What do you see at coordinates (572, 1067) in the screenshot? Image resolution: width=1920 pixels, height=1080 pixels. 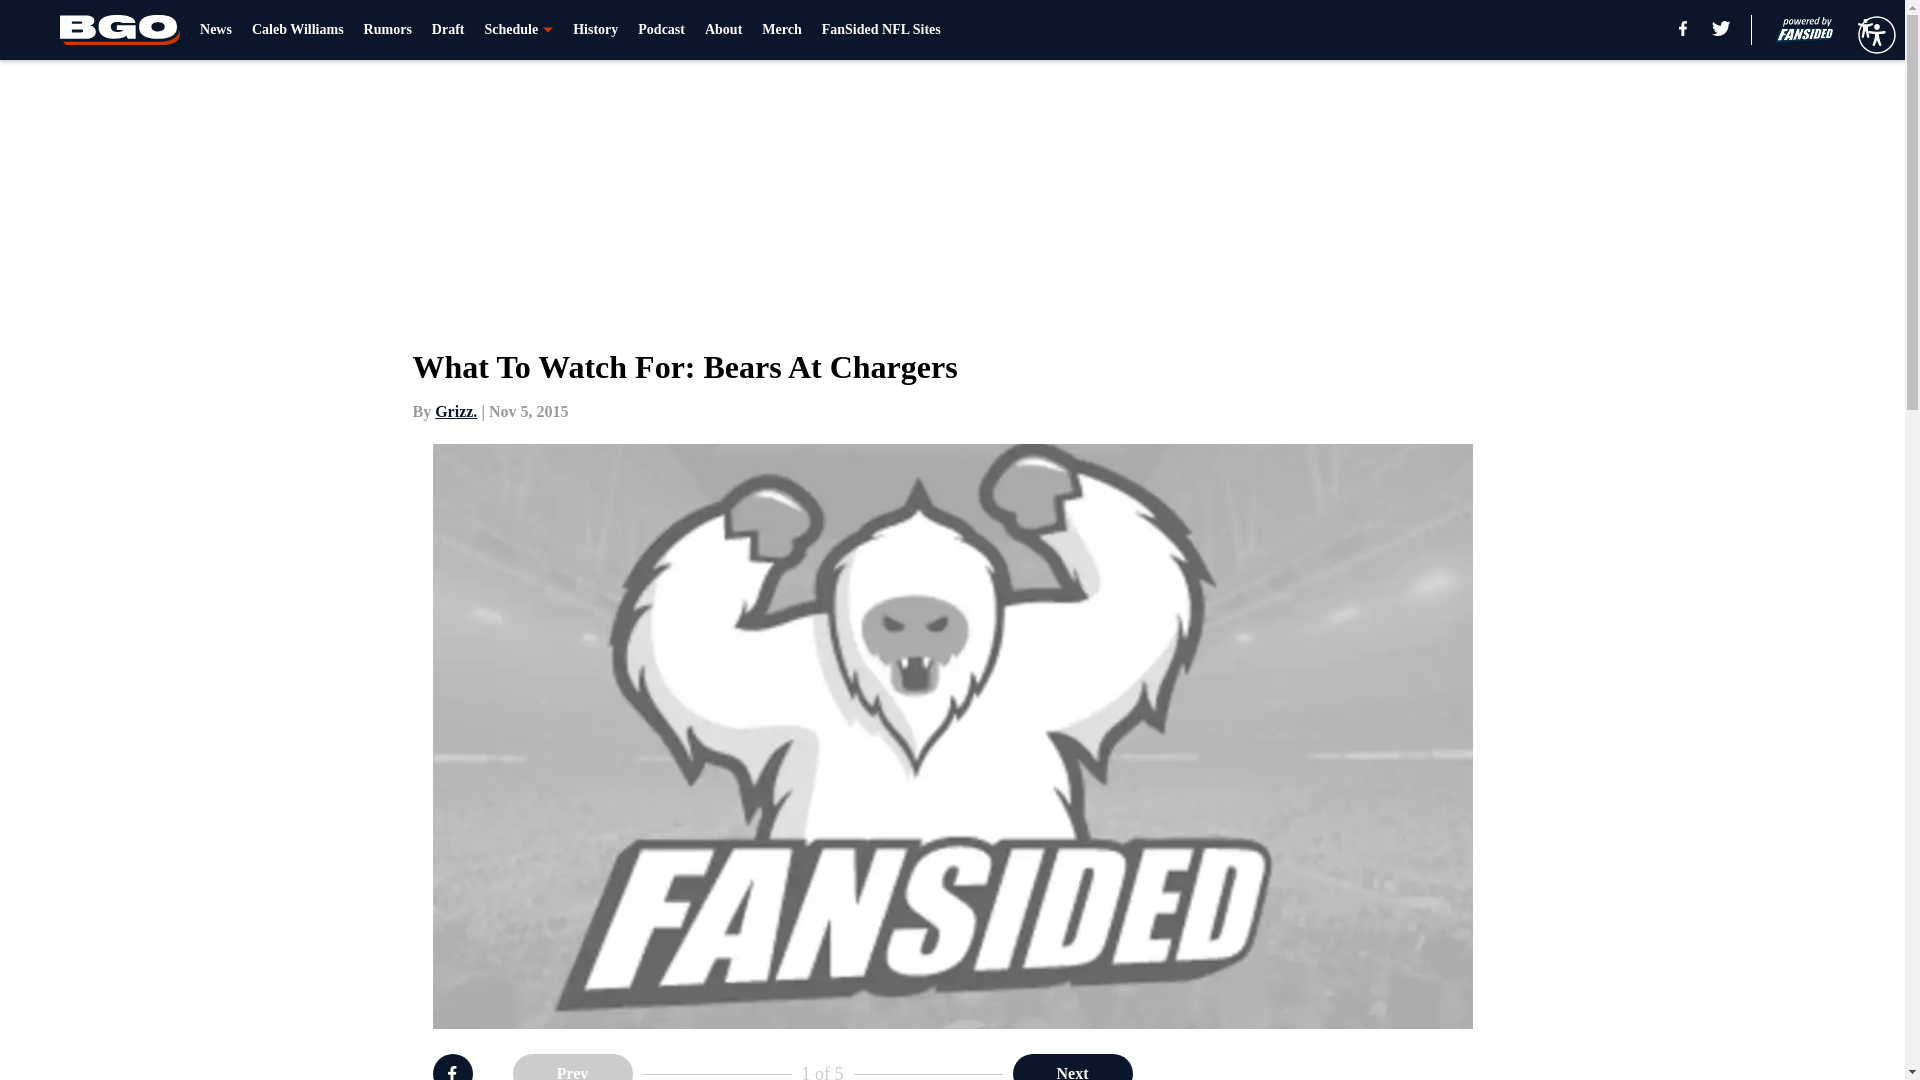 I see `Prev` at bounding box center [572, 1067].